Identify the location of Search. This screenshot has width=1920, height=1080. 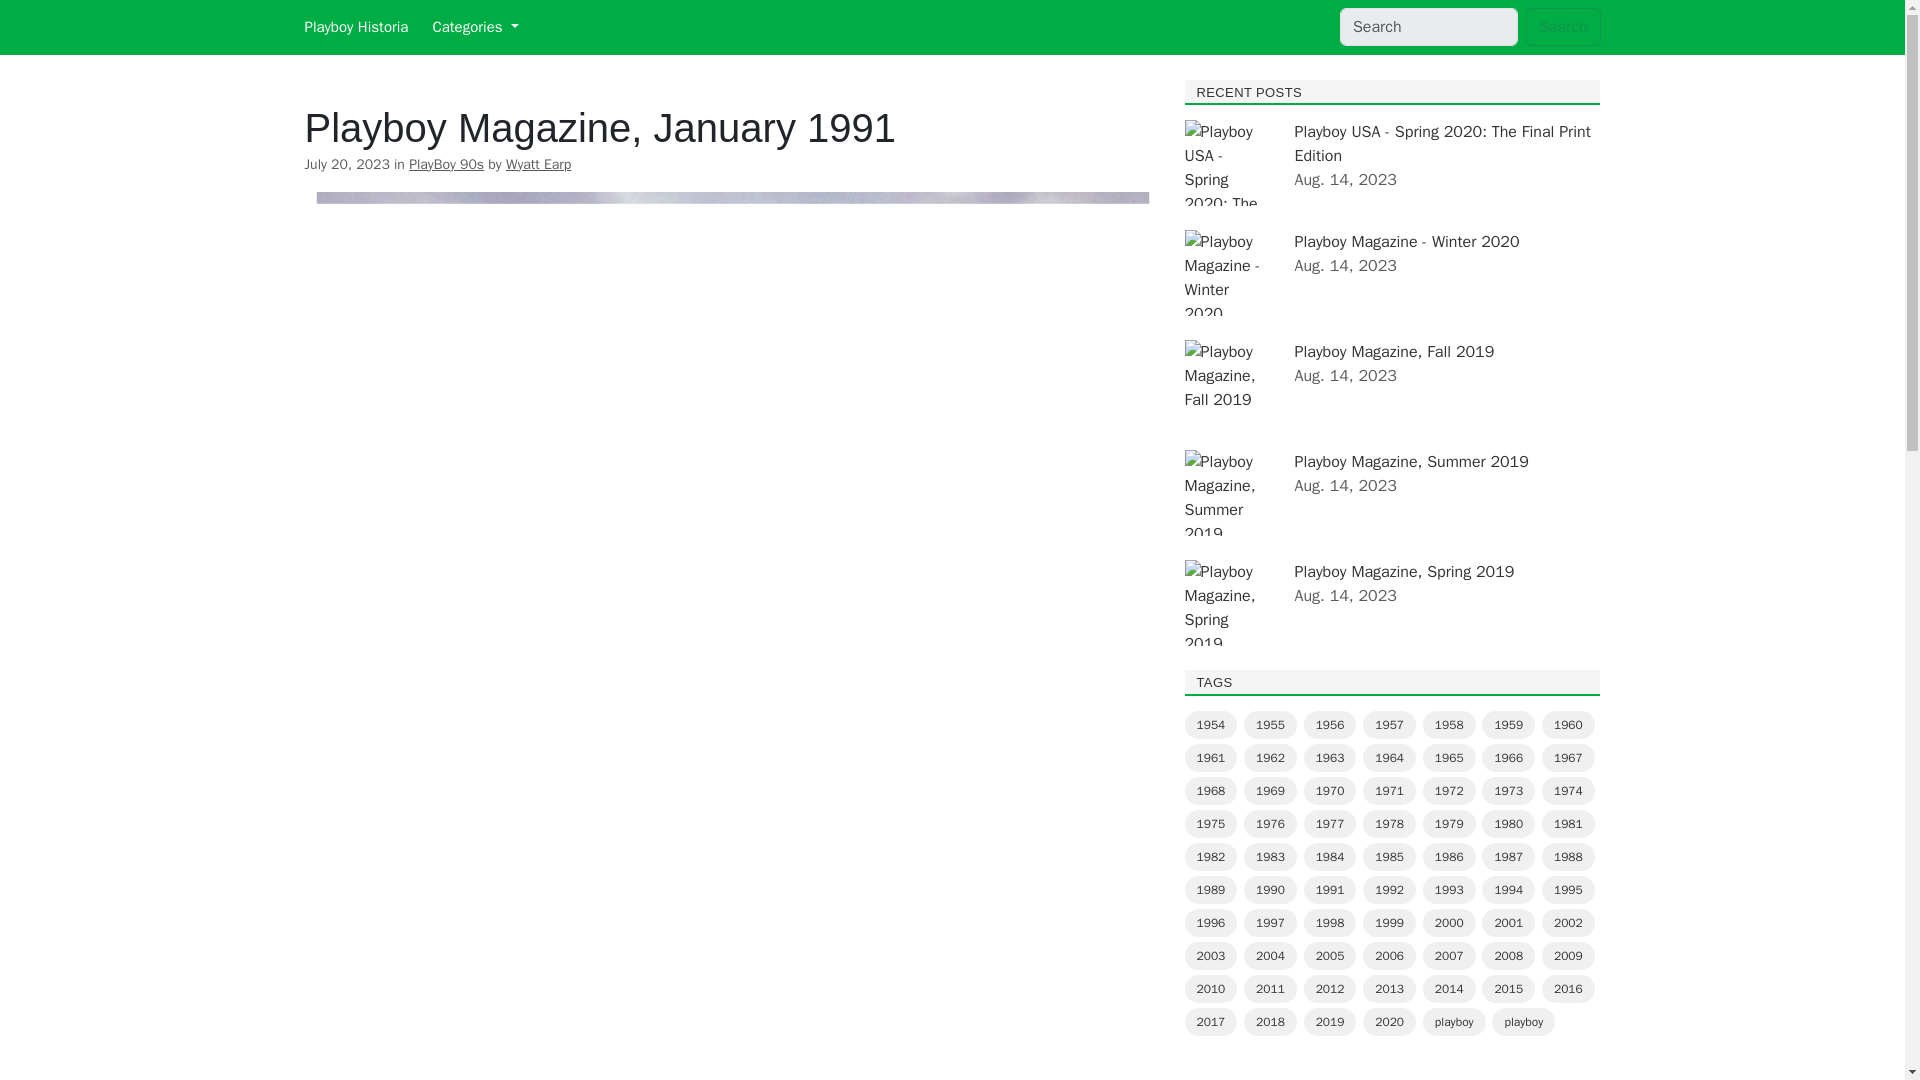
(1564, 26).